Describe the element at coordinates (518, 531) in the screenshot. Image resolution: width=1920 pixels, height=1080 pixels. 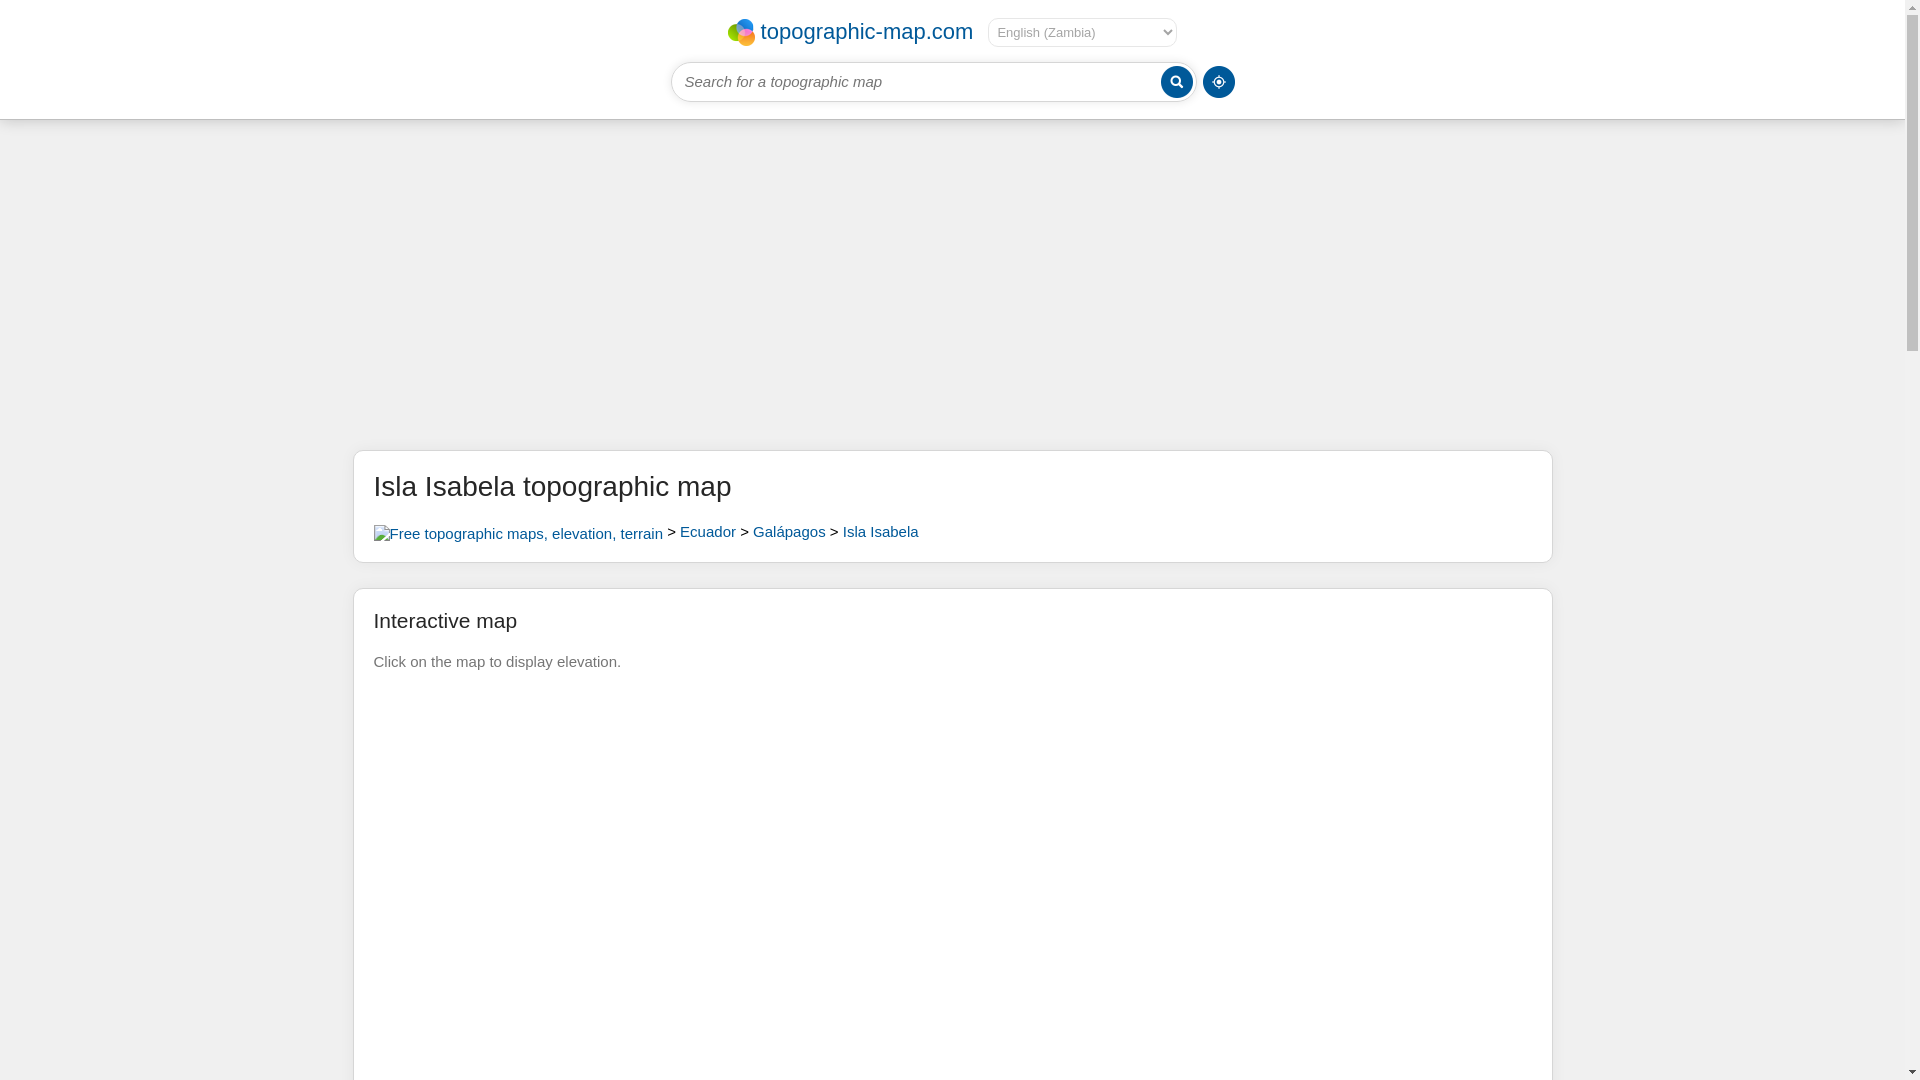
I see `Free topographic maps, elevation, terrain` at that location.